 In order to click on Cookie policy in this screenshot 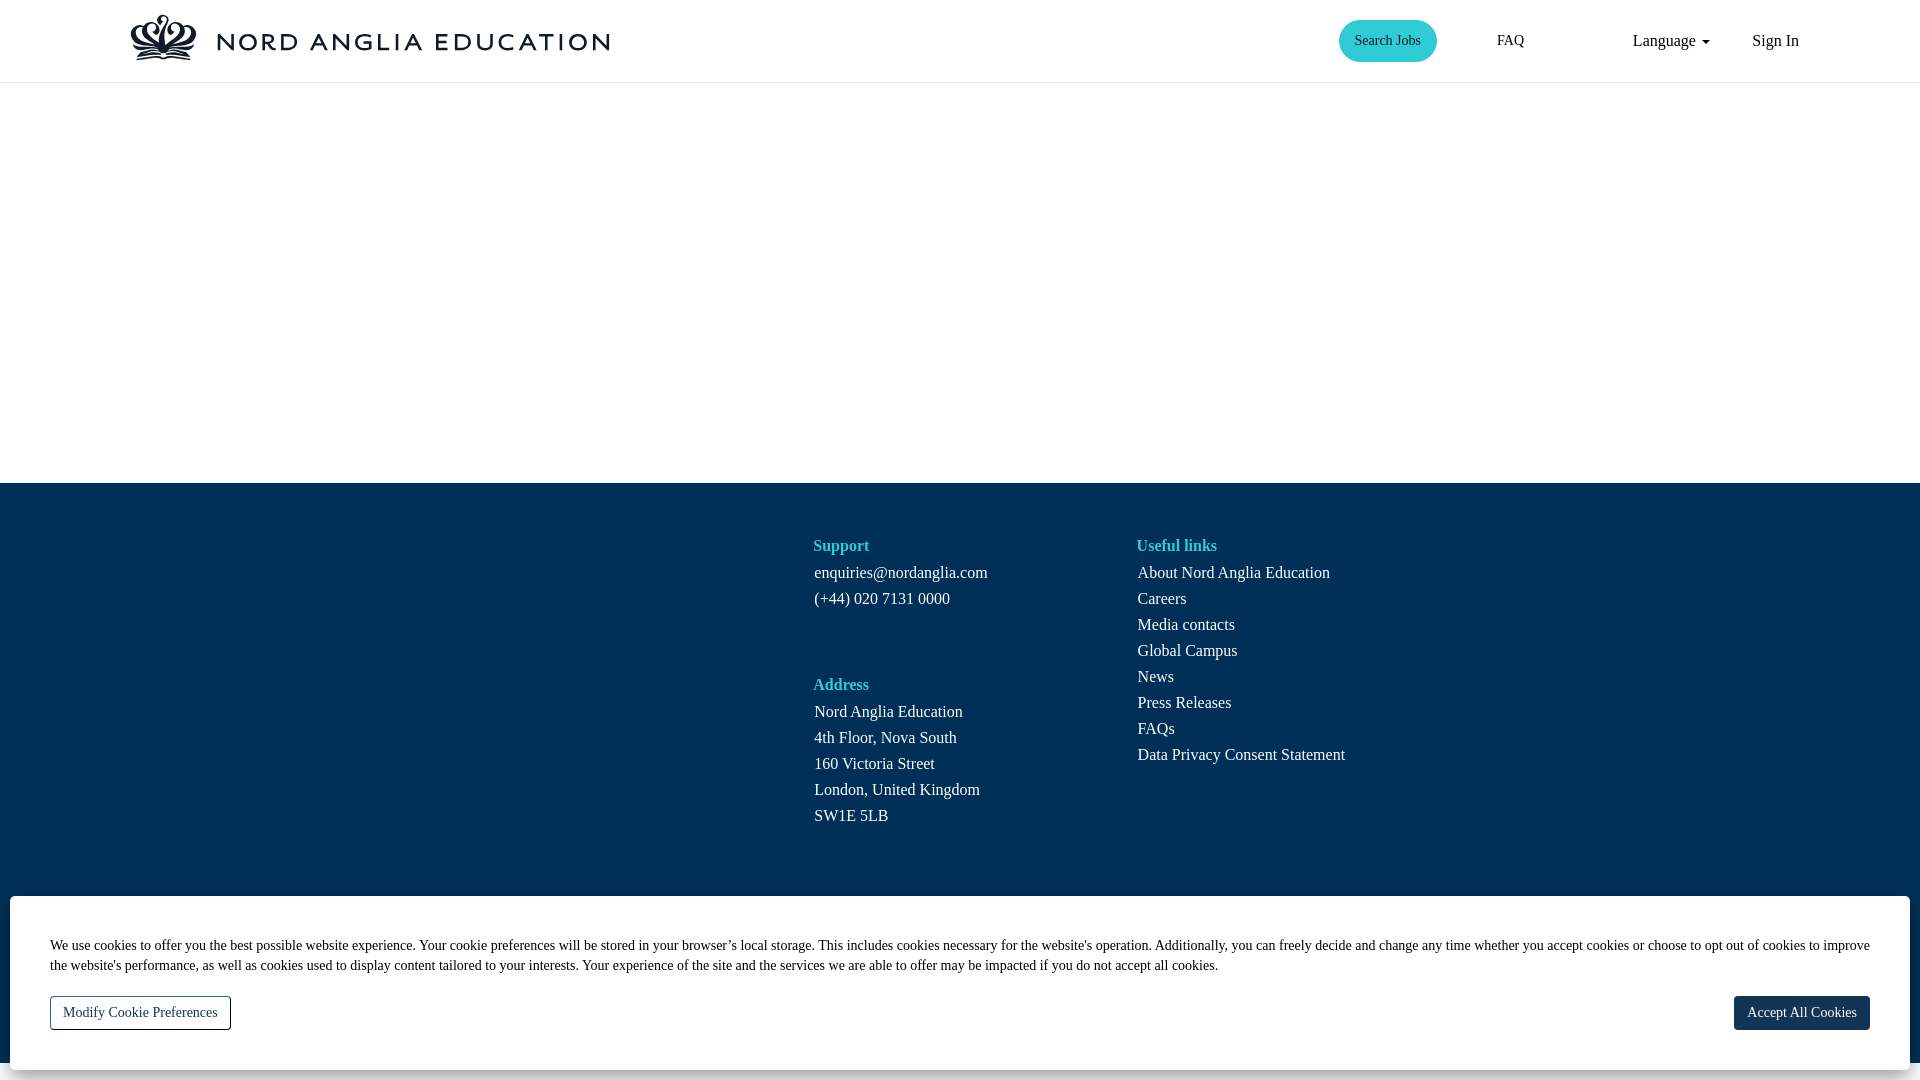, I will do `click(867, 1000)`.